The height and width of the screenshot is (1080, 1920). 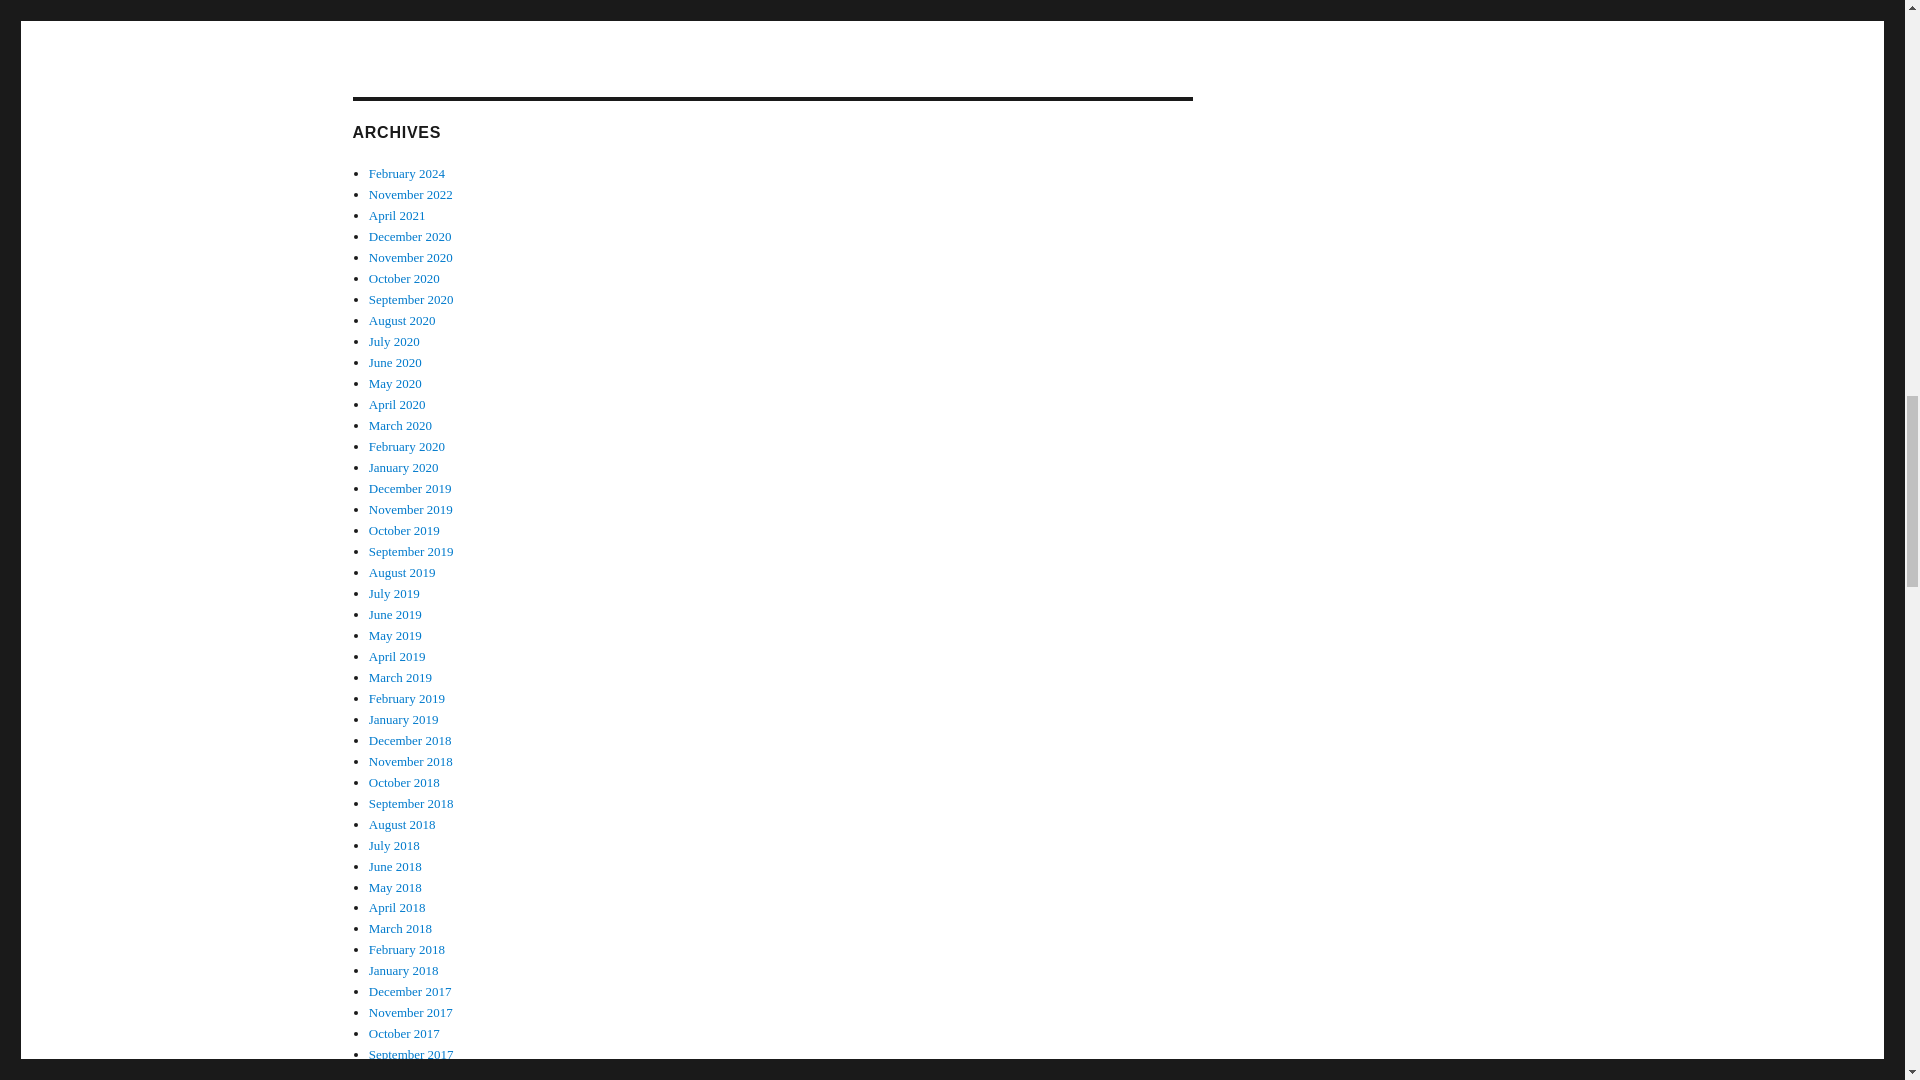 What do you see at coordinates (410, 194) in the screenshot?
I see `November 2022` at bounding box center [410, 194].